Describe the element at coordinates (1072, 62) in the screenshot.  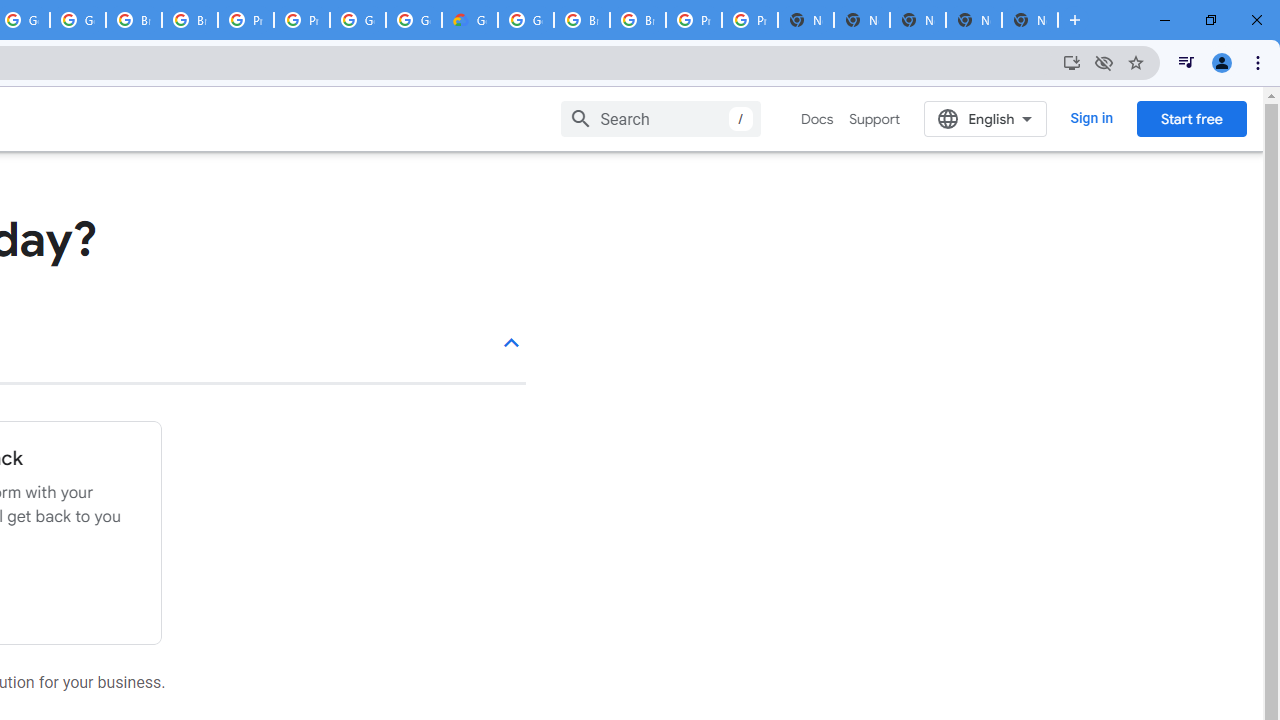
I see `Install Google Cloud` at that location.